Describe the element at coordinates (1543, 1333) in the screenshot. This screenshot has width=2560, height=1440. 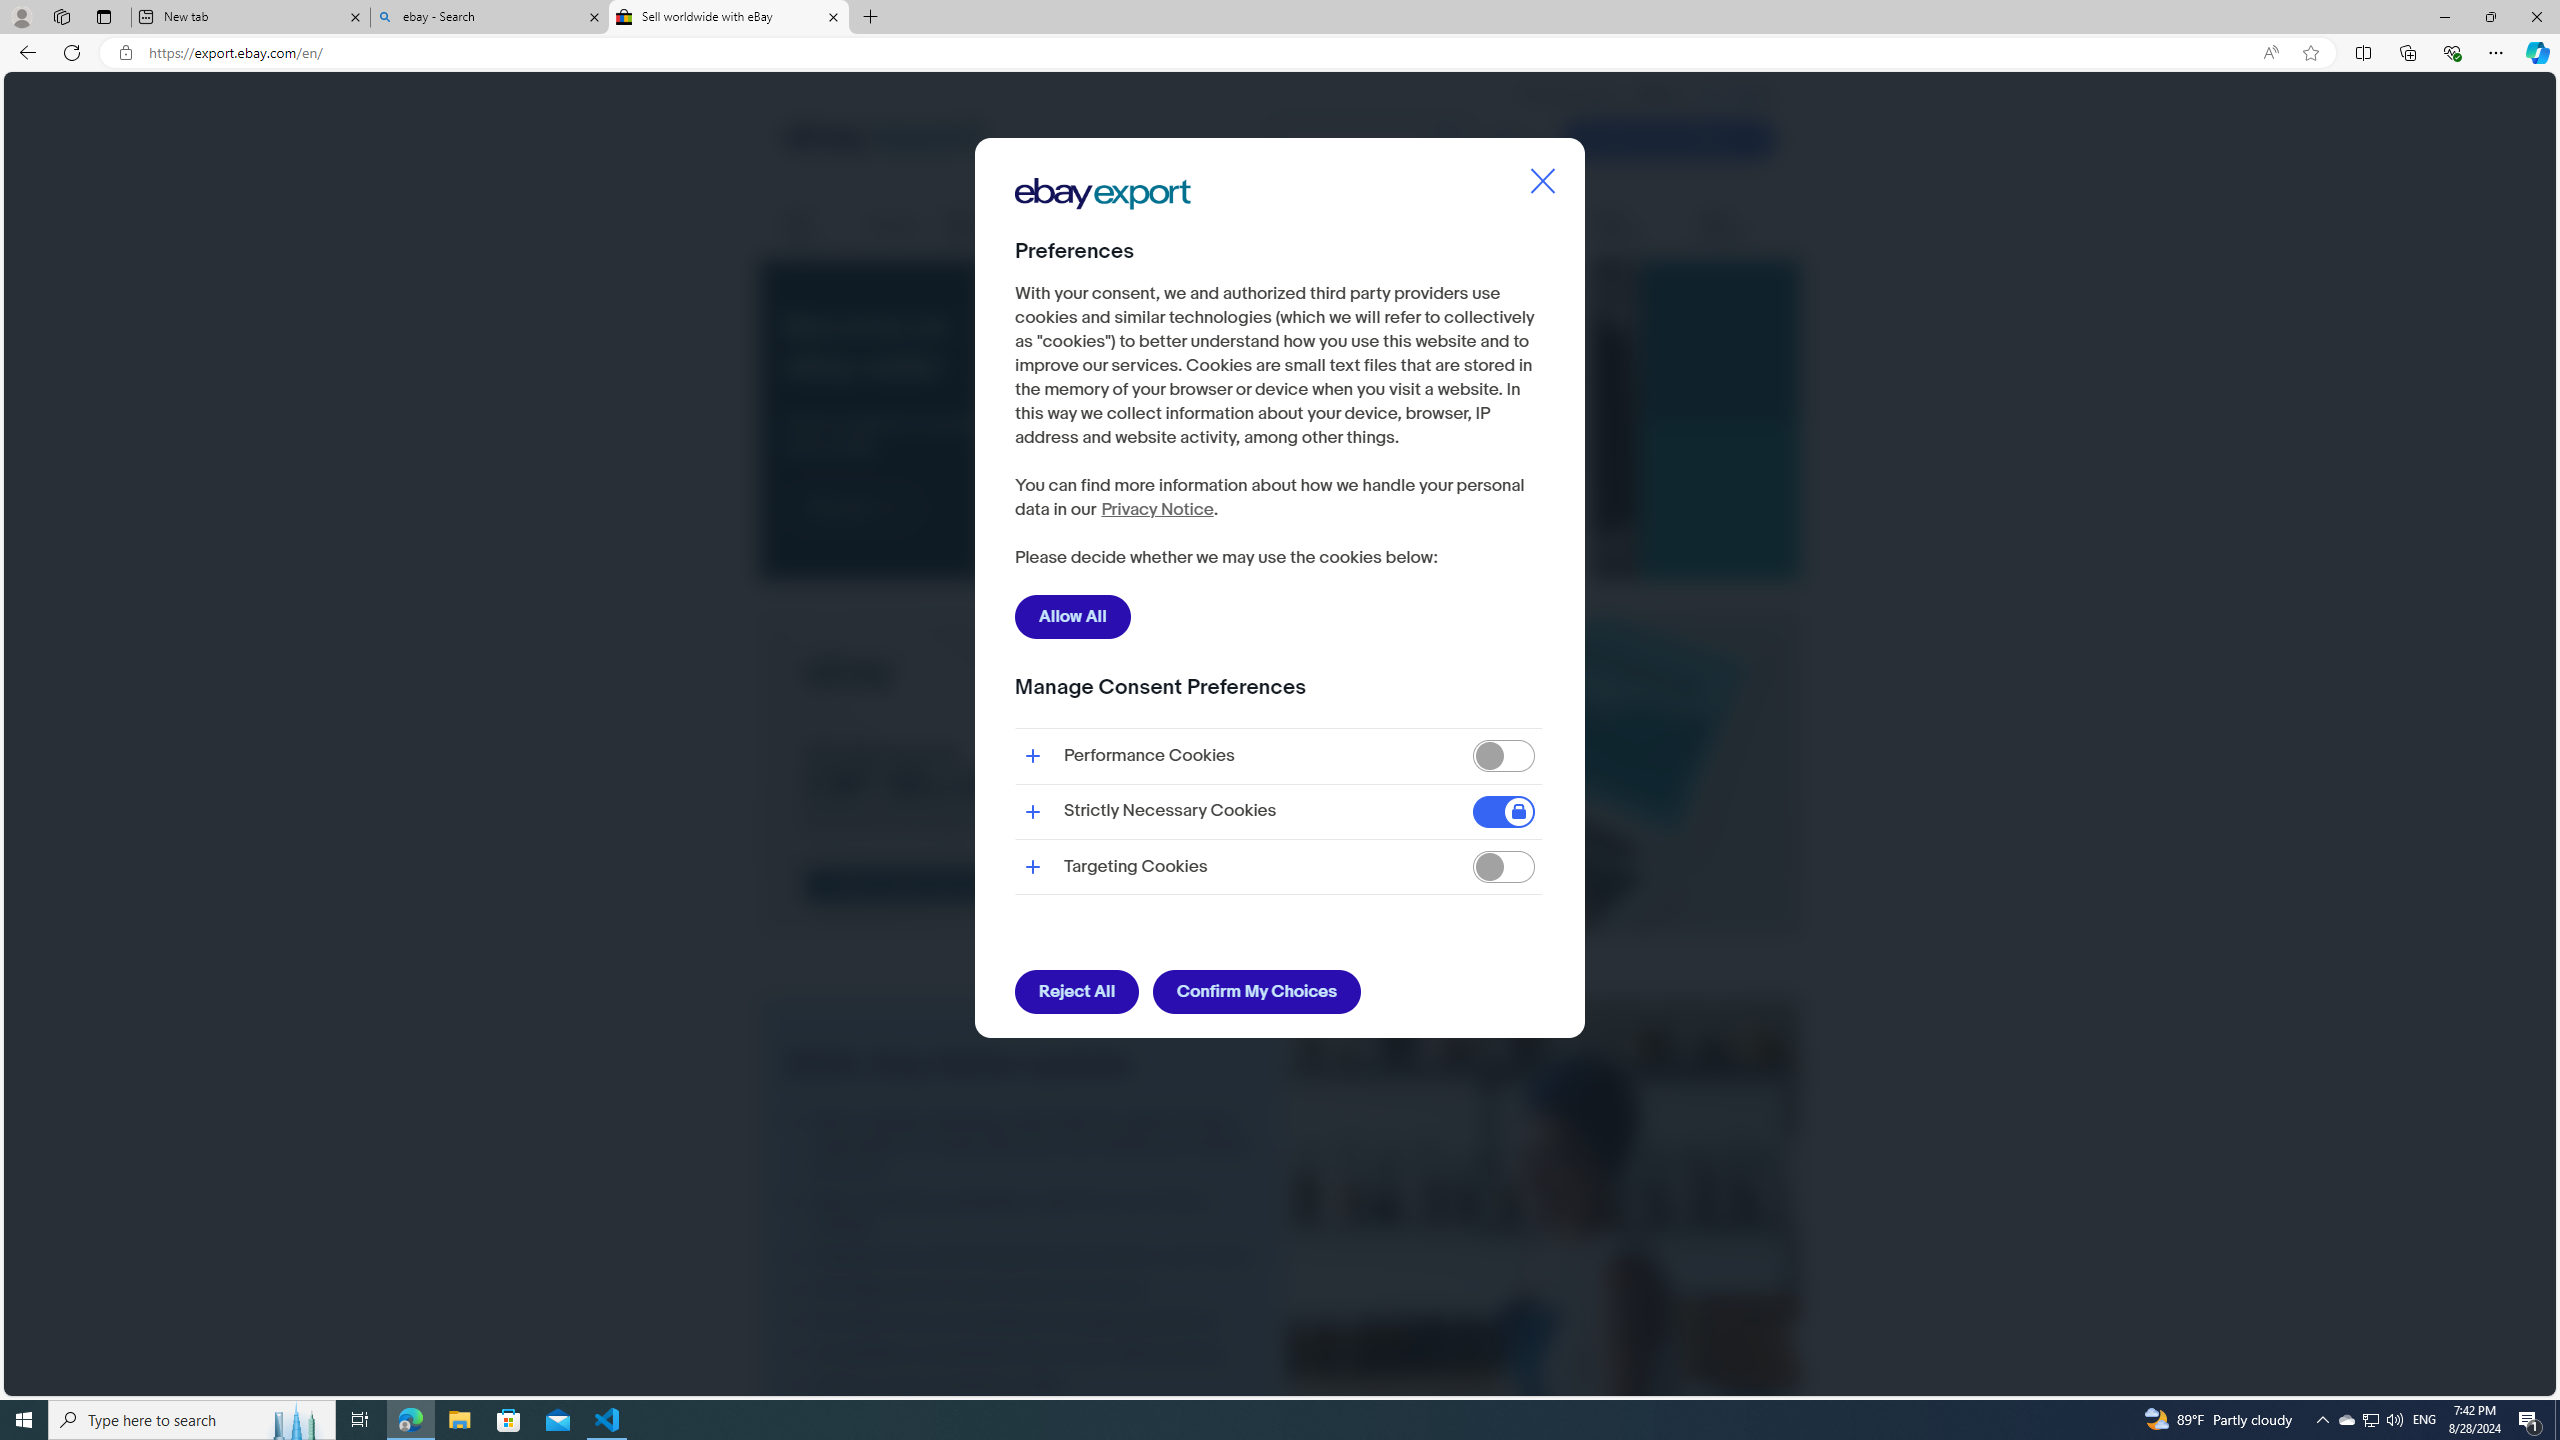
I see `2024 July Seller update` at that location.